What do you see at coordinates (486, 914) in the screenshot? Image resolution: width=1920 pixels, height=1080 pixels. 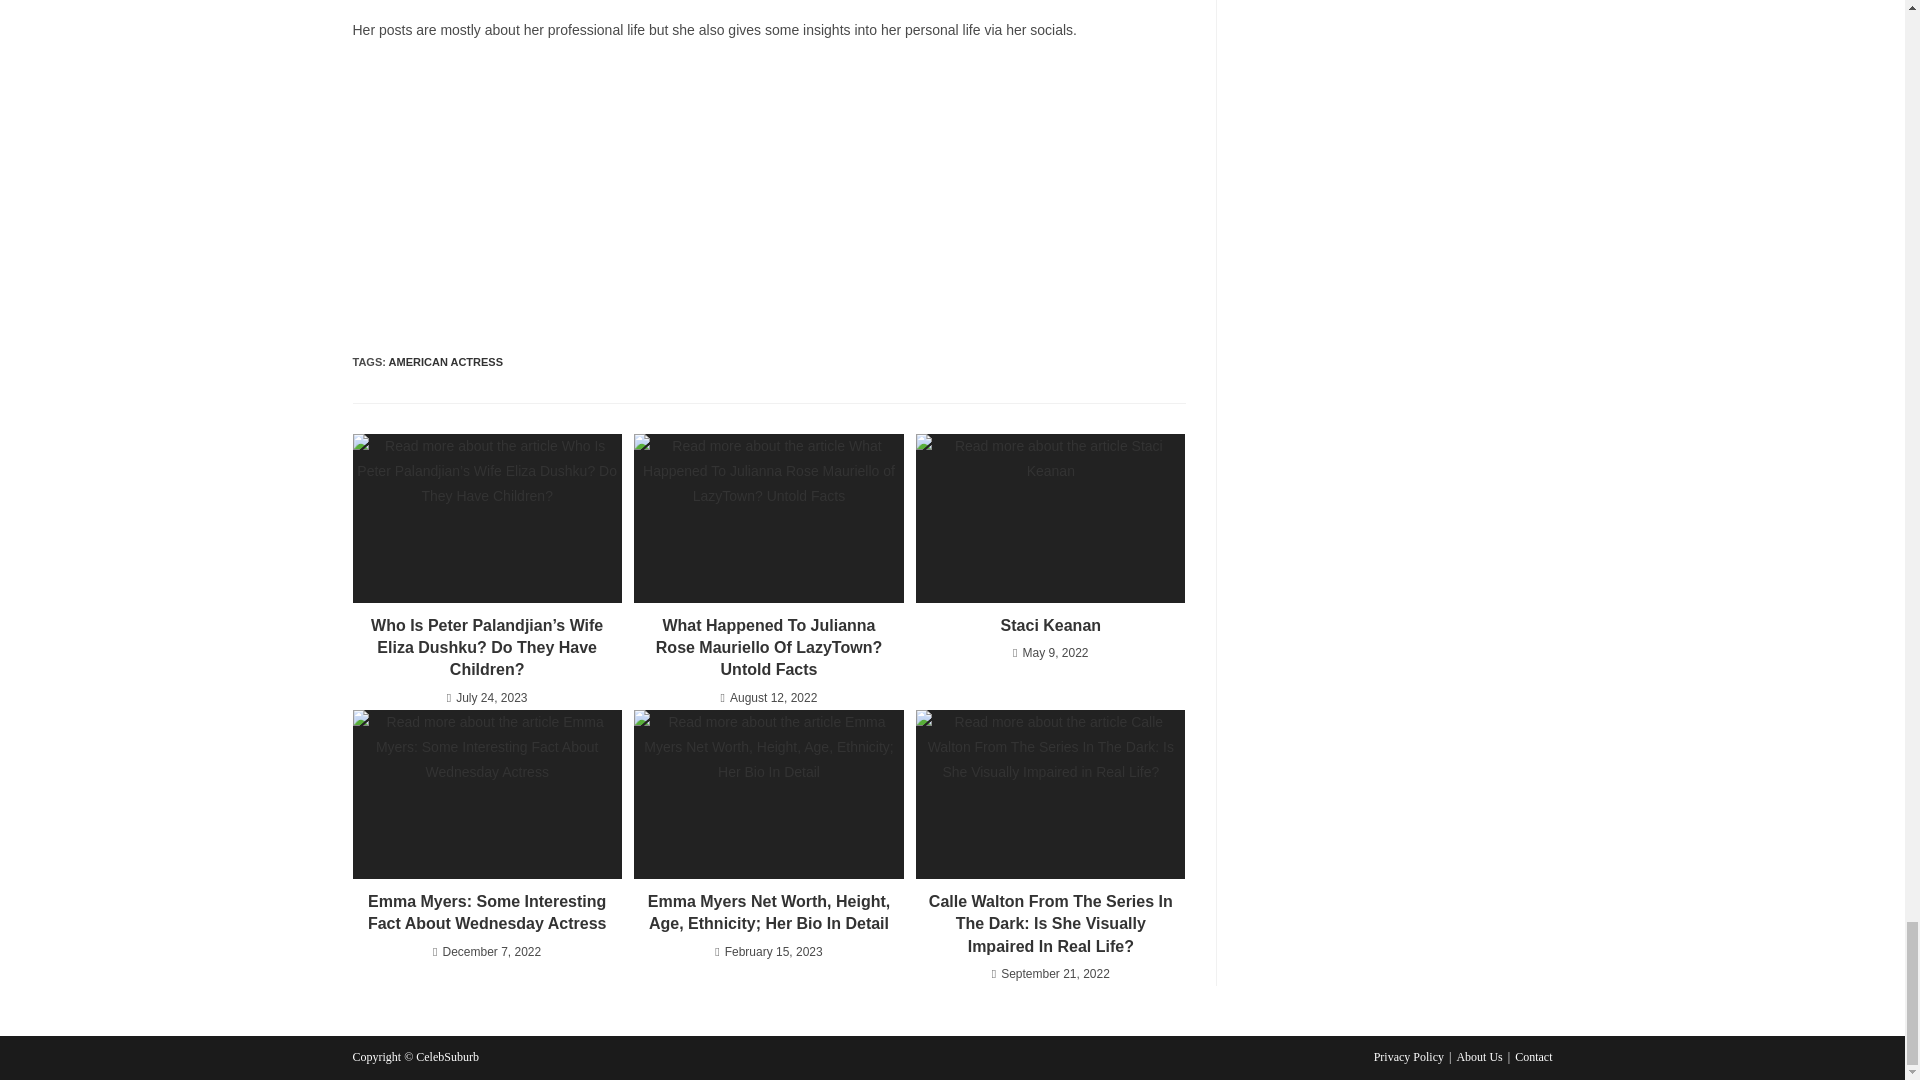 I see `Emma Myers: Some Interesting Fact About Wednesday Actress` at bounding box center [486, 914].